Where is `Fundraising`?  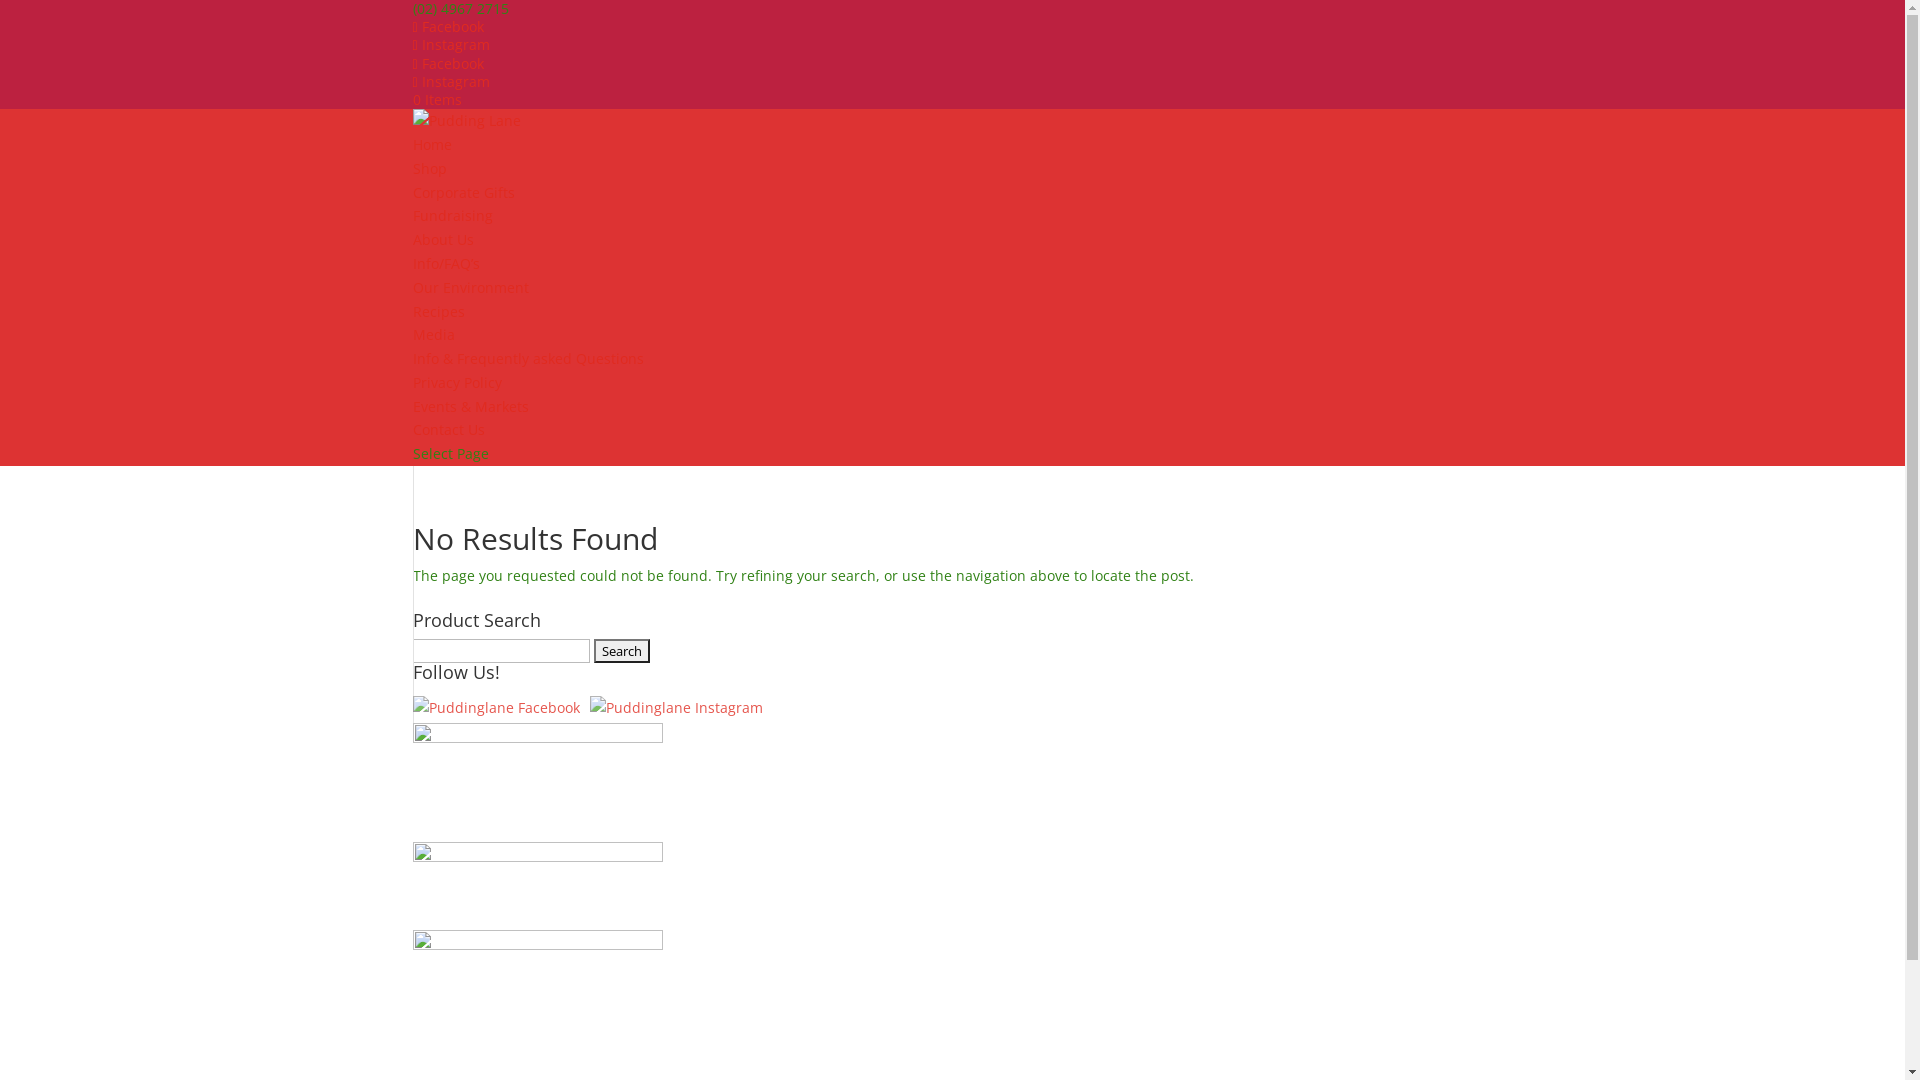
Fundraising is located at coordinates (452, 216).